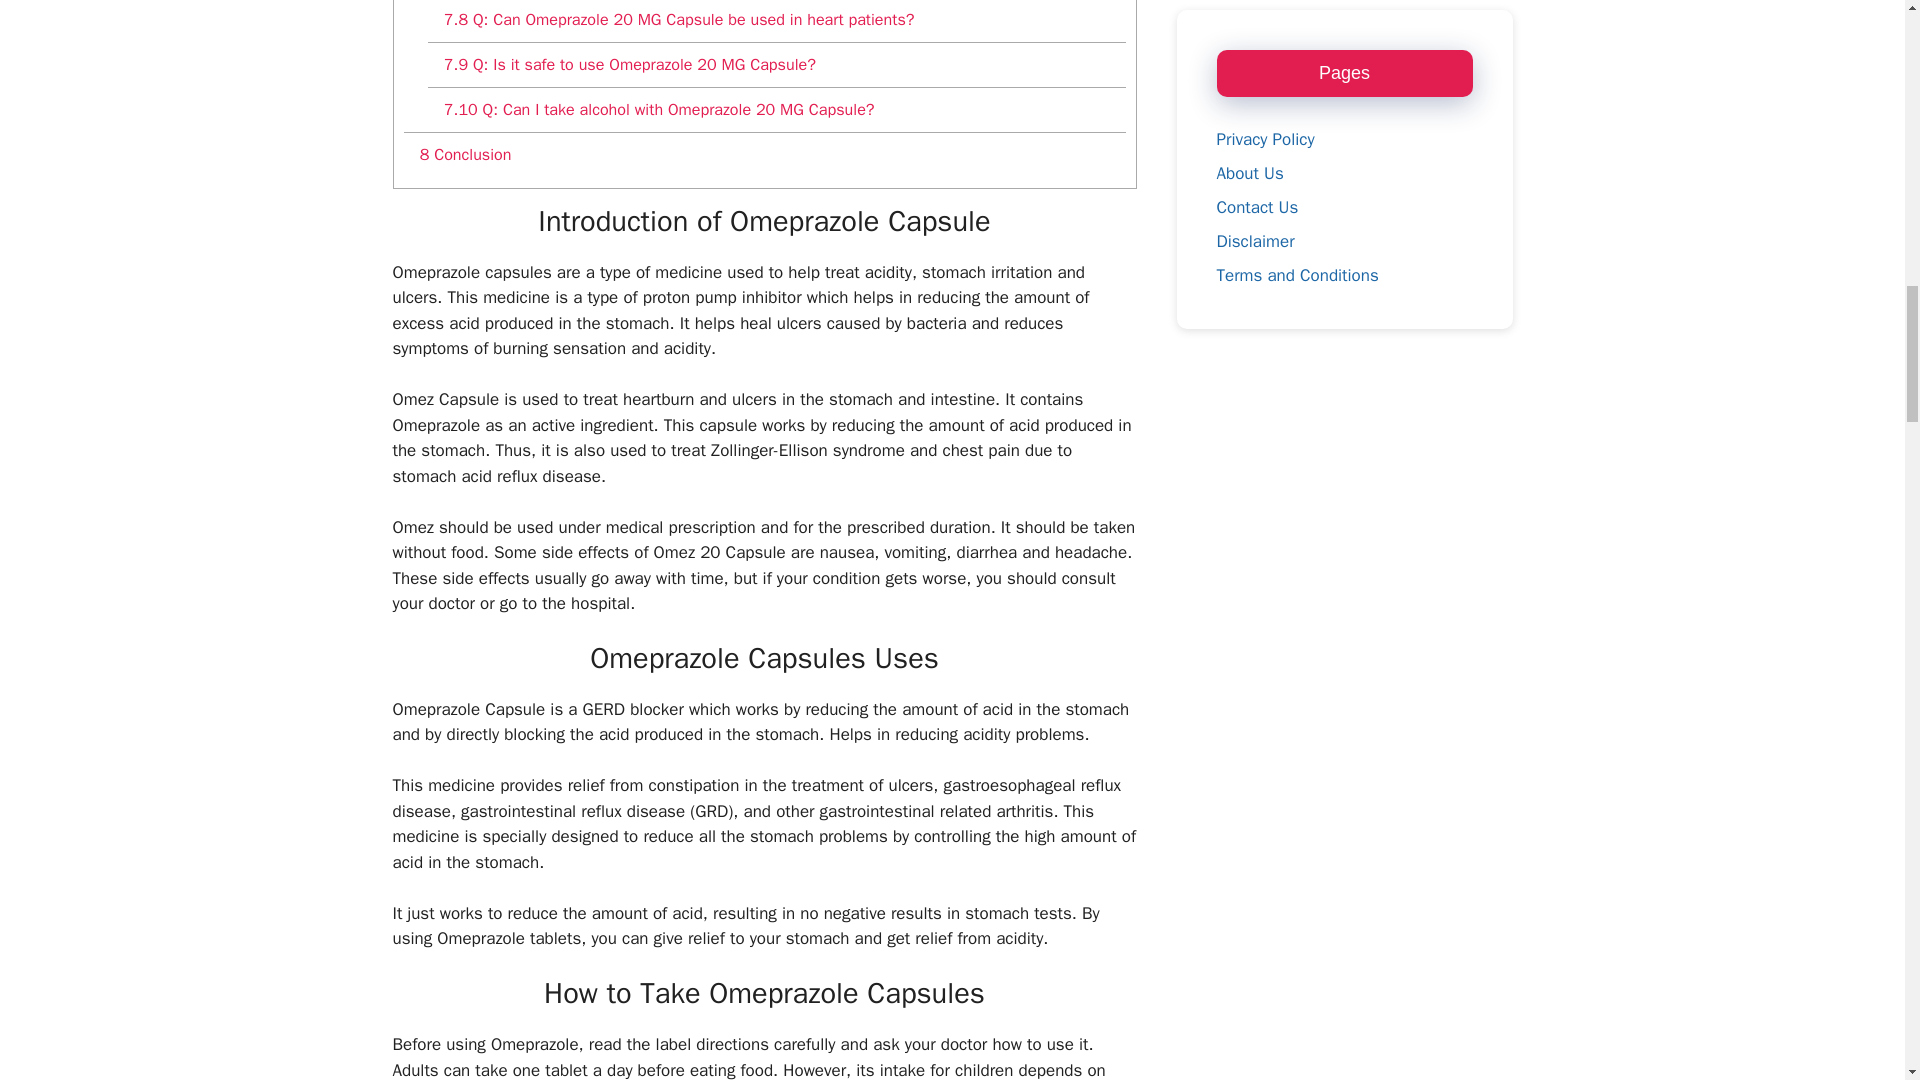 Image resolution: width=1920 pixels, height=1080 pixels. I want to click on 8 Conclusion, so click(764, 154).